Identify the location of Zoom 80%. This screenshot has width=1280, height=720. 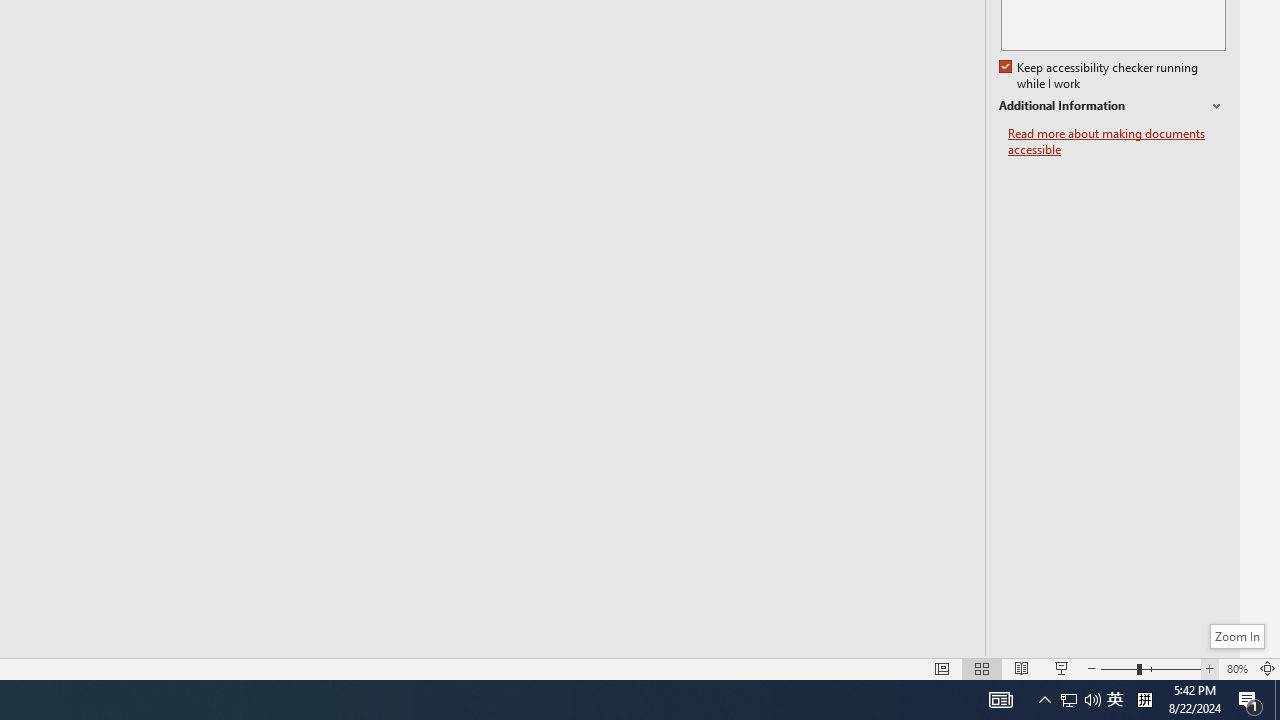
(1236, 668).